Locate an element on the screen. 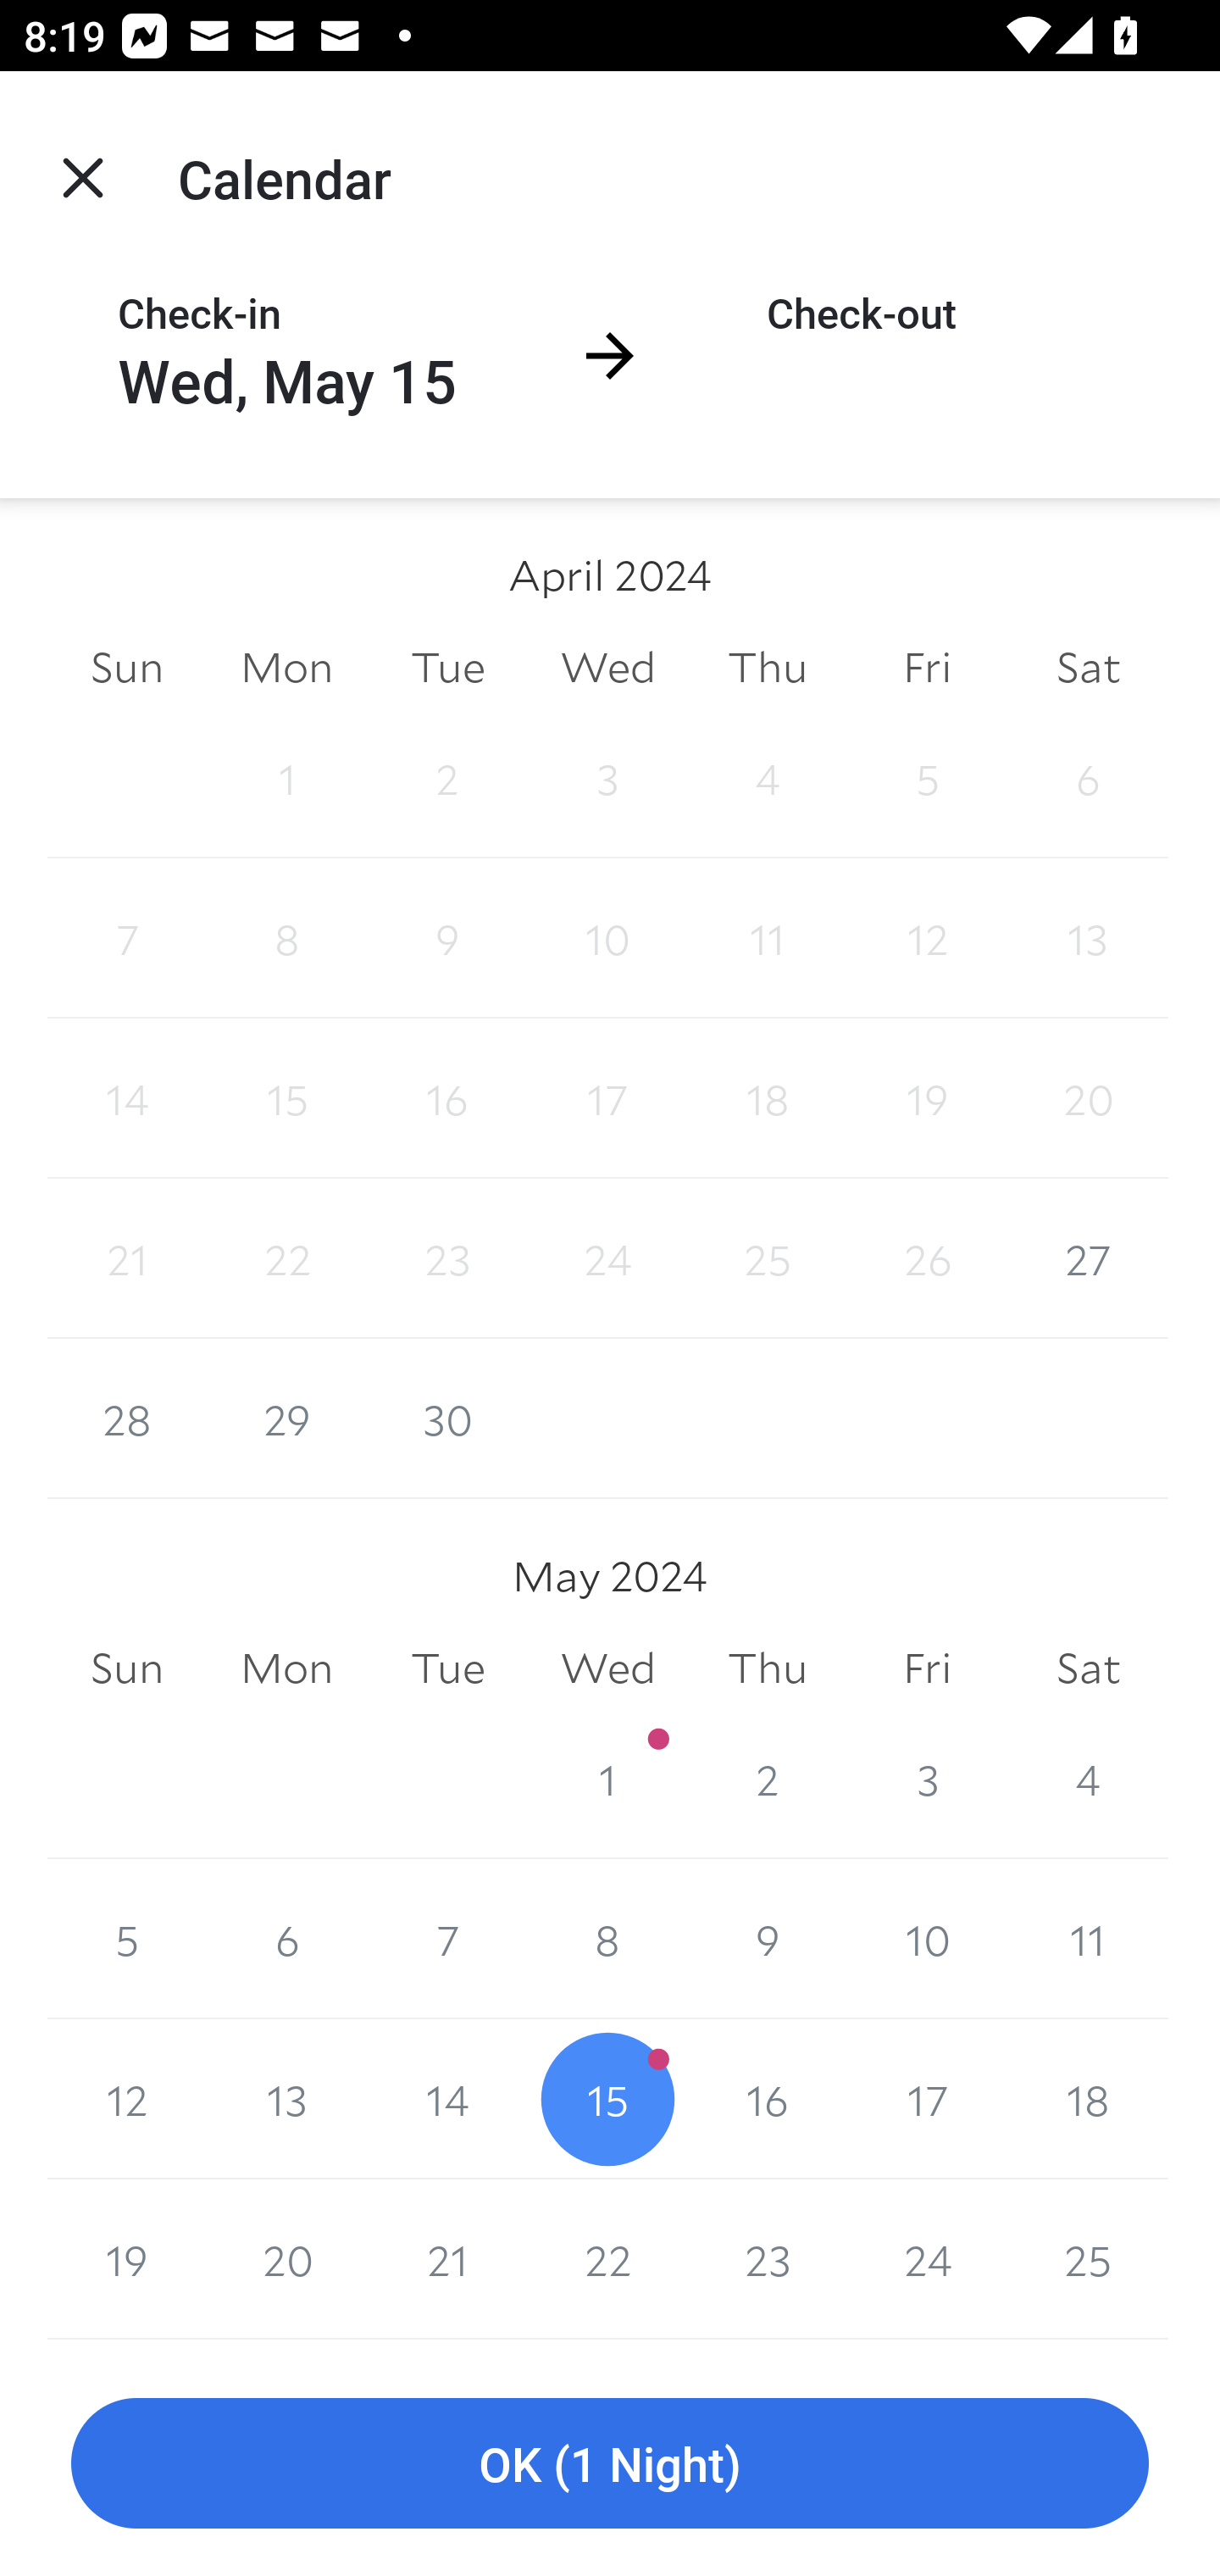 The image size is (1220, 2576). Thu is located at coordinates (768, 666).